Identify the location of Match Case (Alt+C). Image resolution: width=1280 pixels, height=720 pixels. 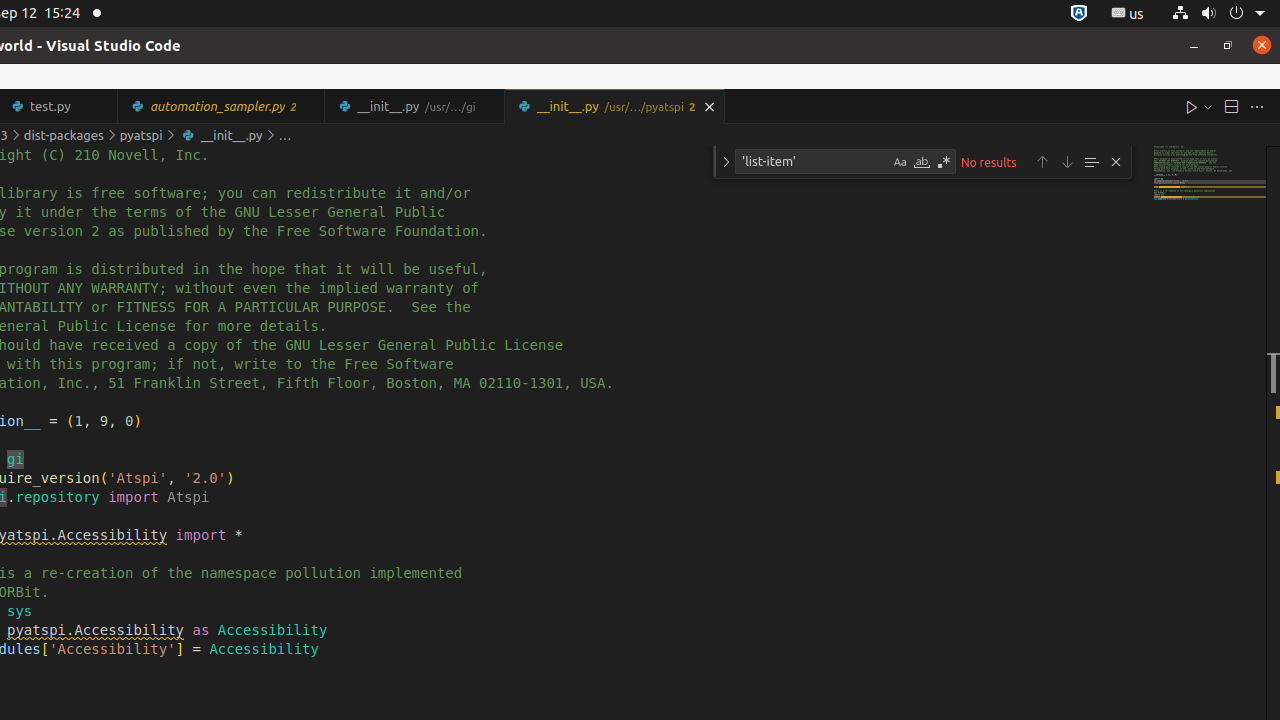
(900, 162).